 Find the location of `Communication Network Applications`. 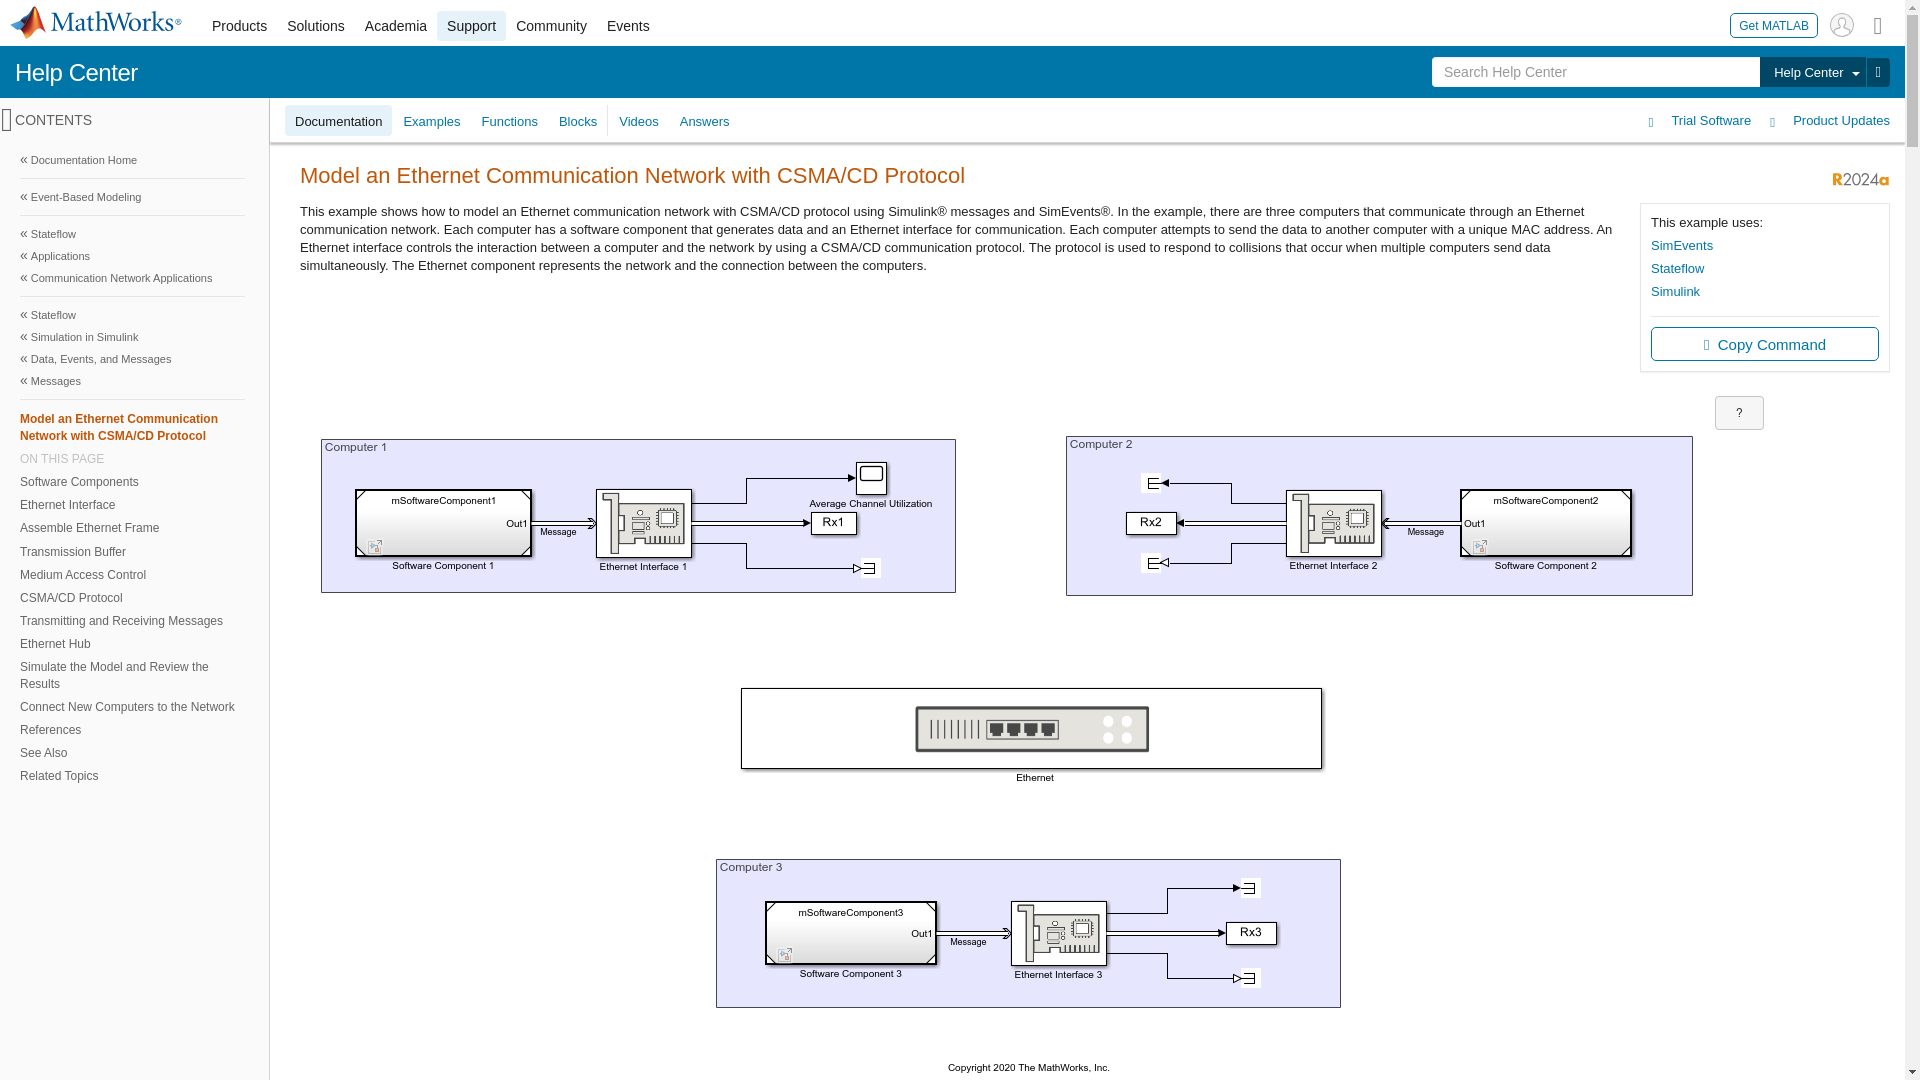

Communication Network Applications is located at coordinates (132, 278).